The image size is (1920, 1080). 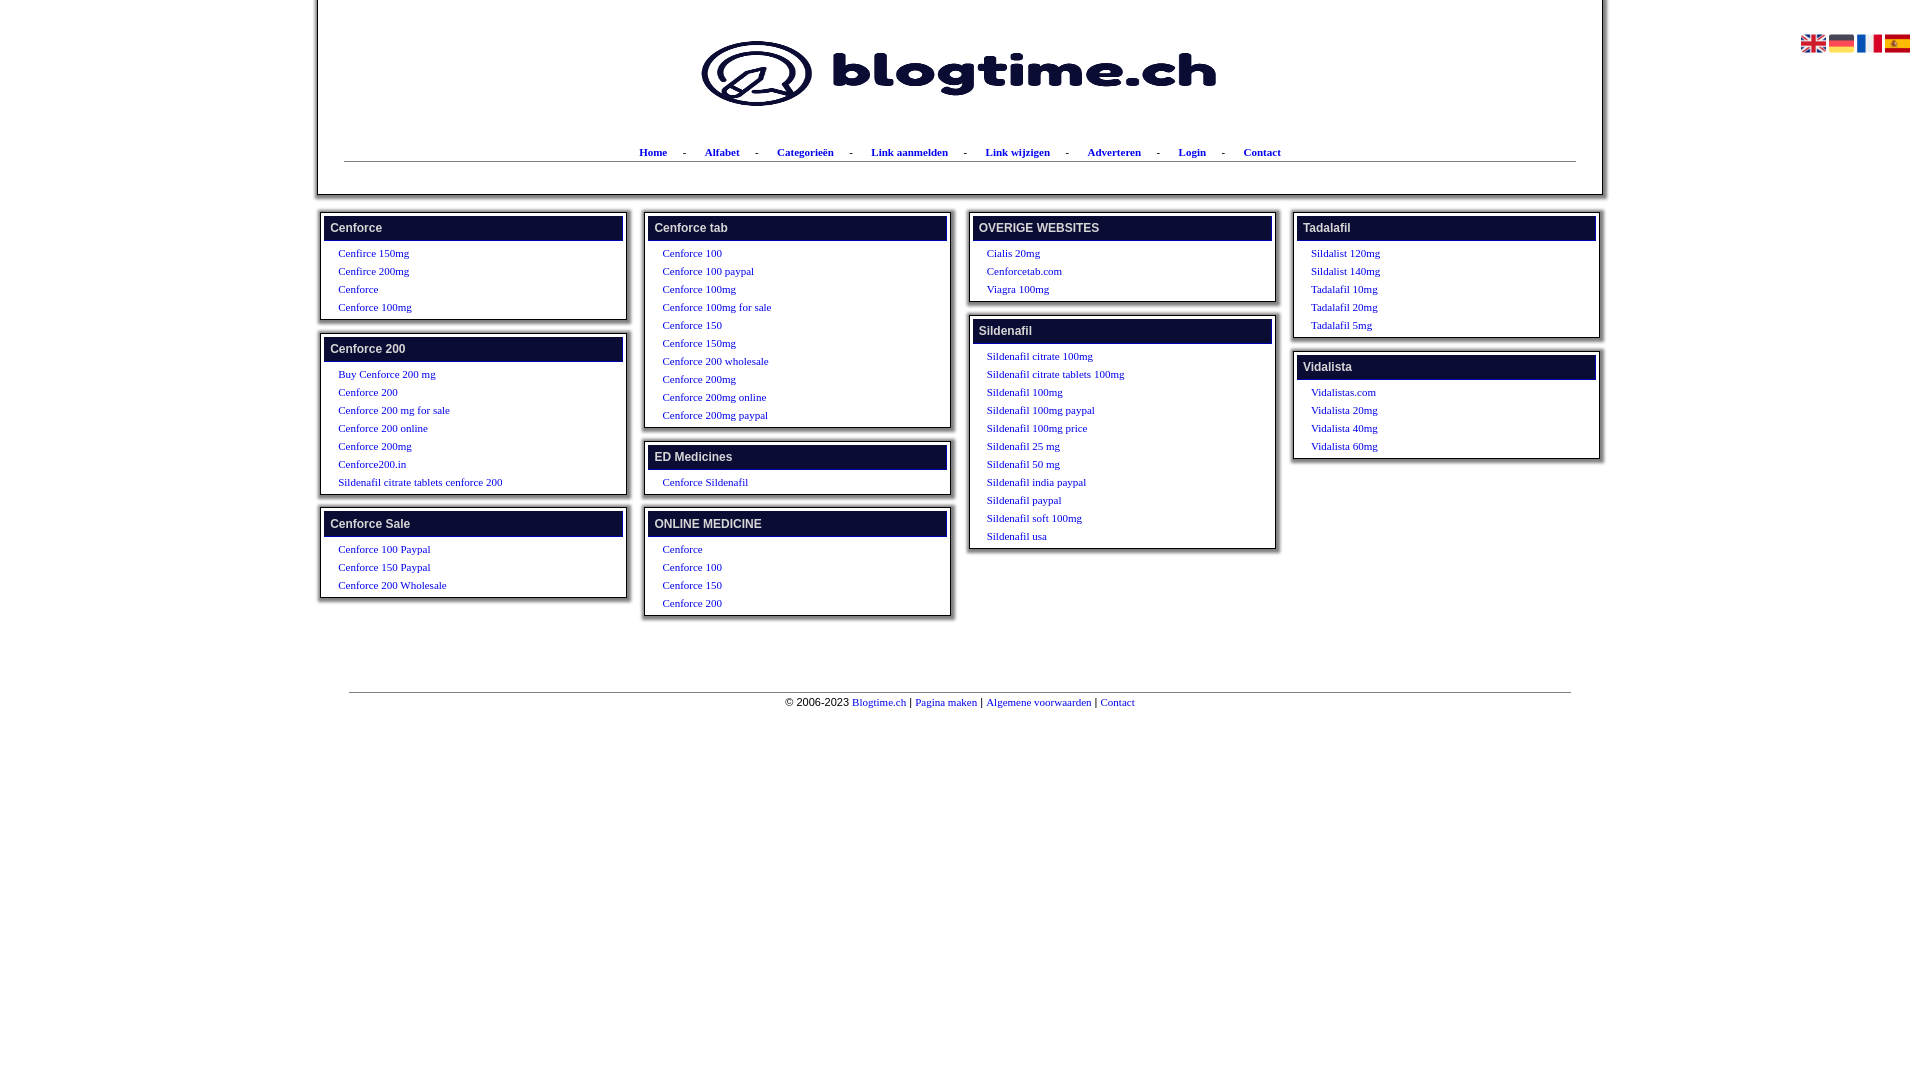 I want to click on Adverteren, so click(x=1115, y=152).